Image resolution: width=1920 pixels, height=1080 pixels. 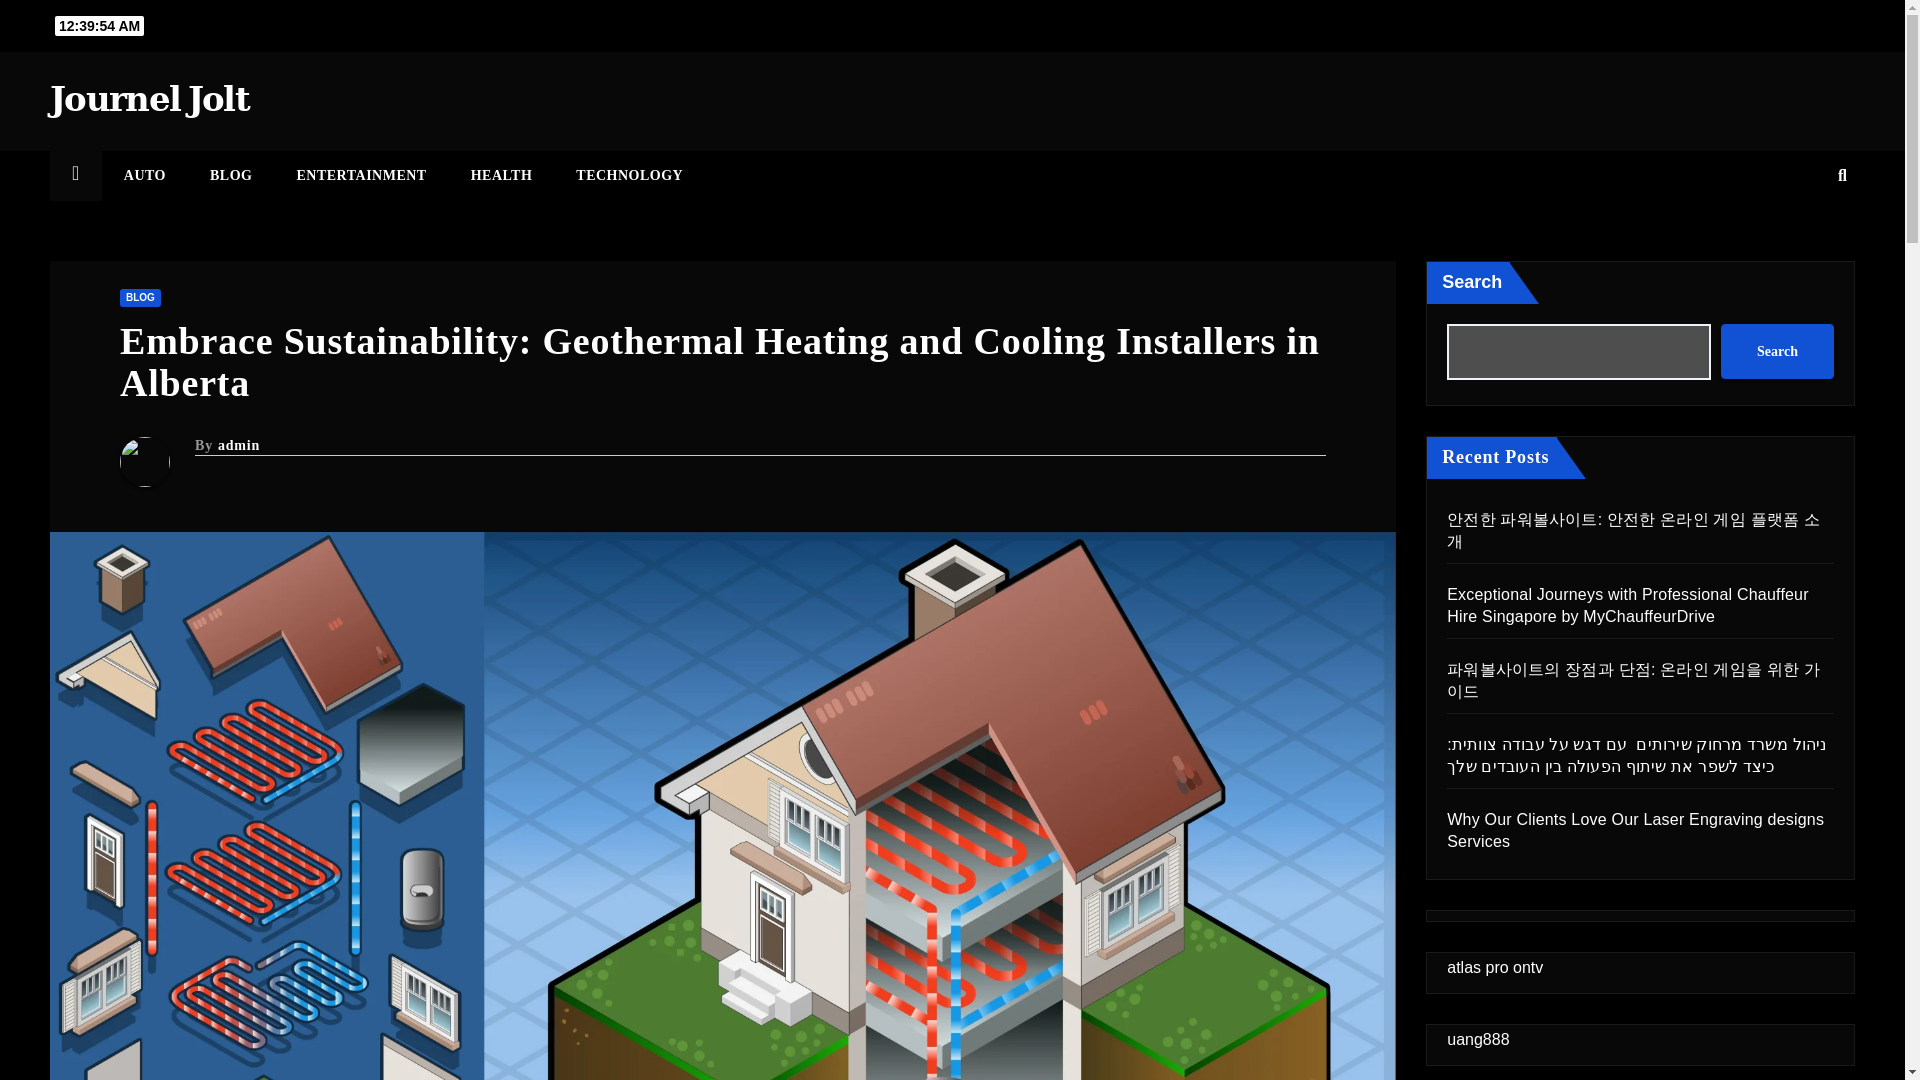 What do you see at coordinates (629, 176) in the screenshot?
I see `TECHNOLOGY` at bounding box center [629, 176].